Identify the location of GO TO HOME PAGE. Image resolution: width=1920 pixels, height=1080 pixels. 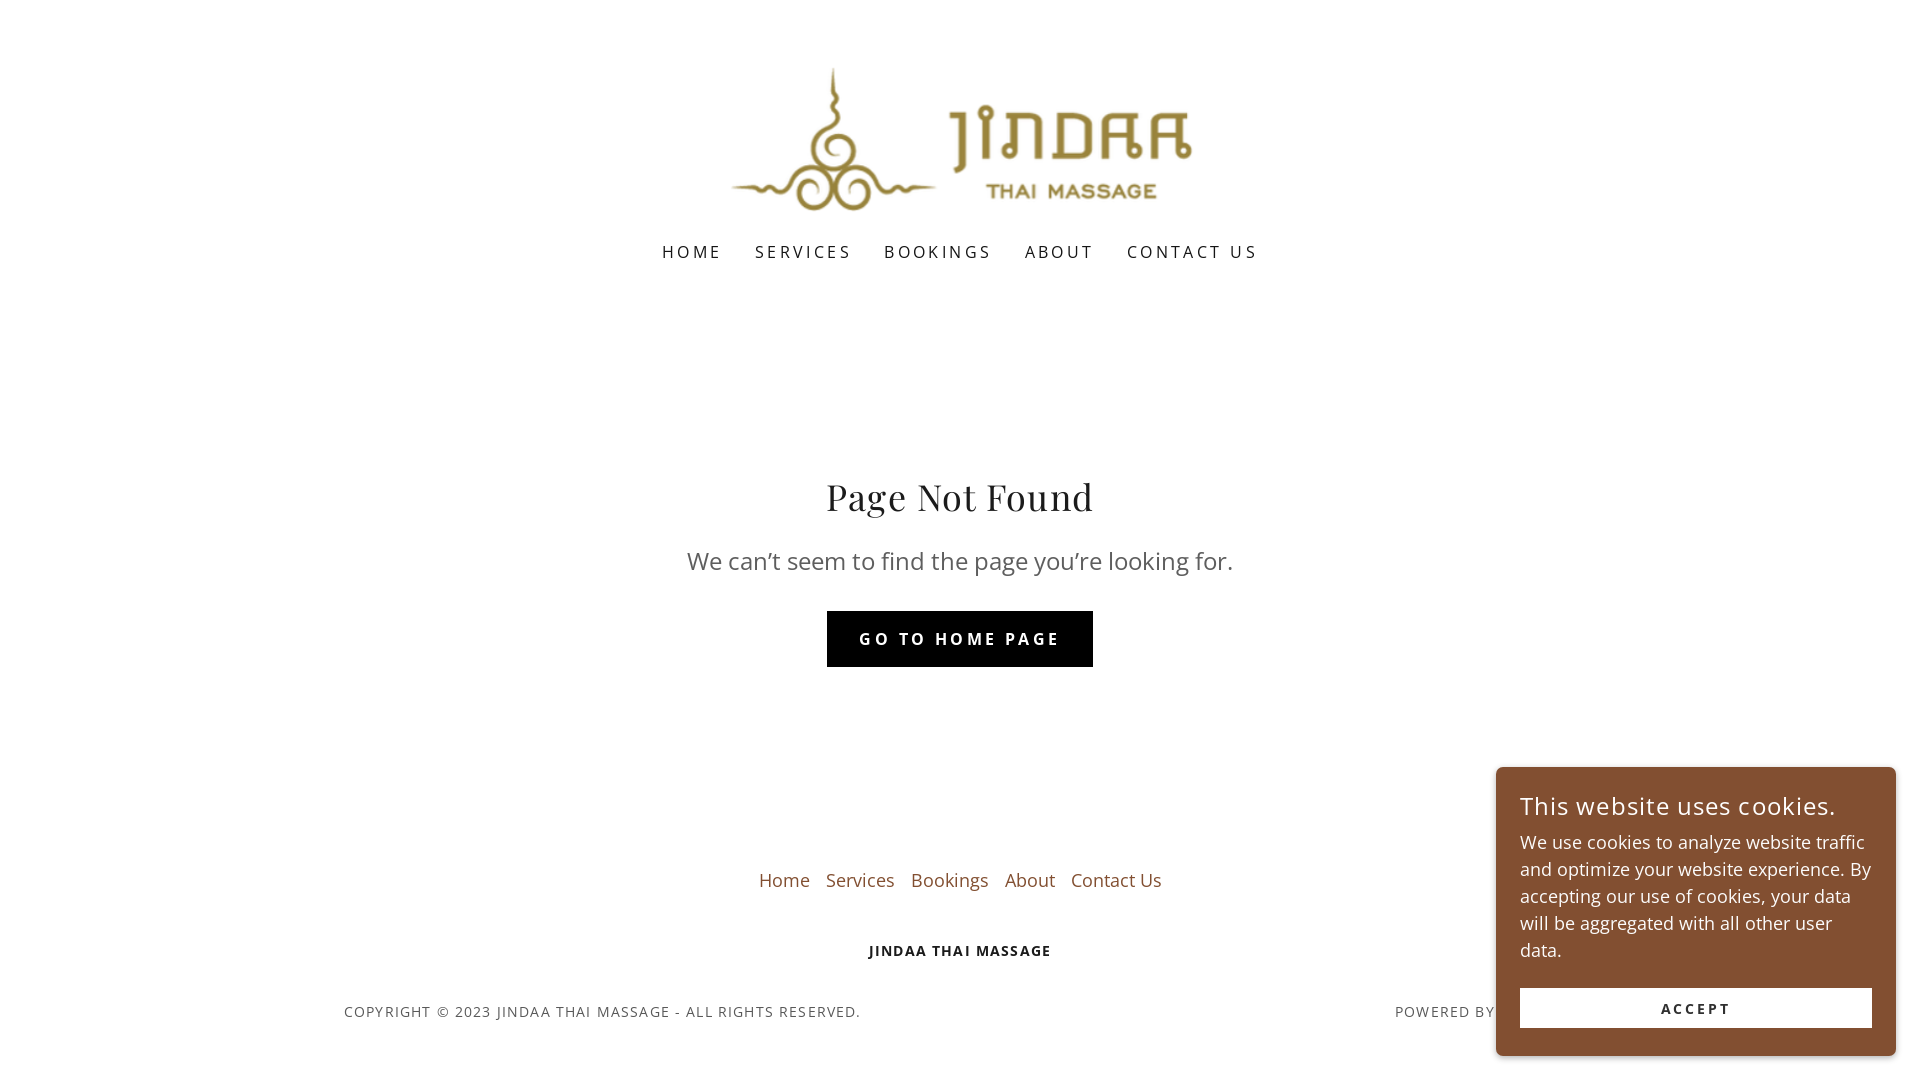
(960, 638).